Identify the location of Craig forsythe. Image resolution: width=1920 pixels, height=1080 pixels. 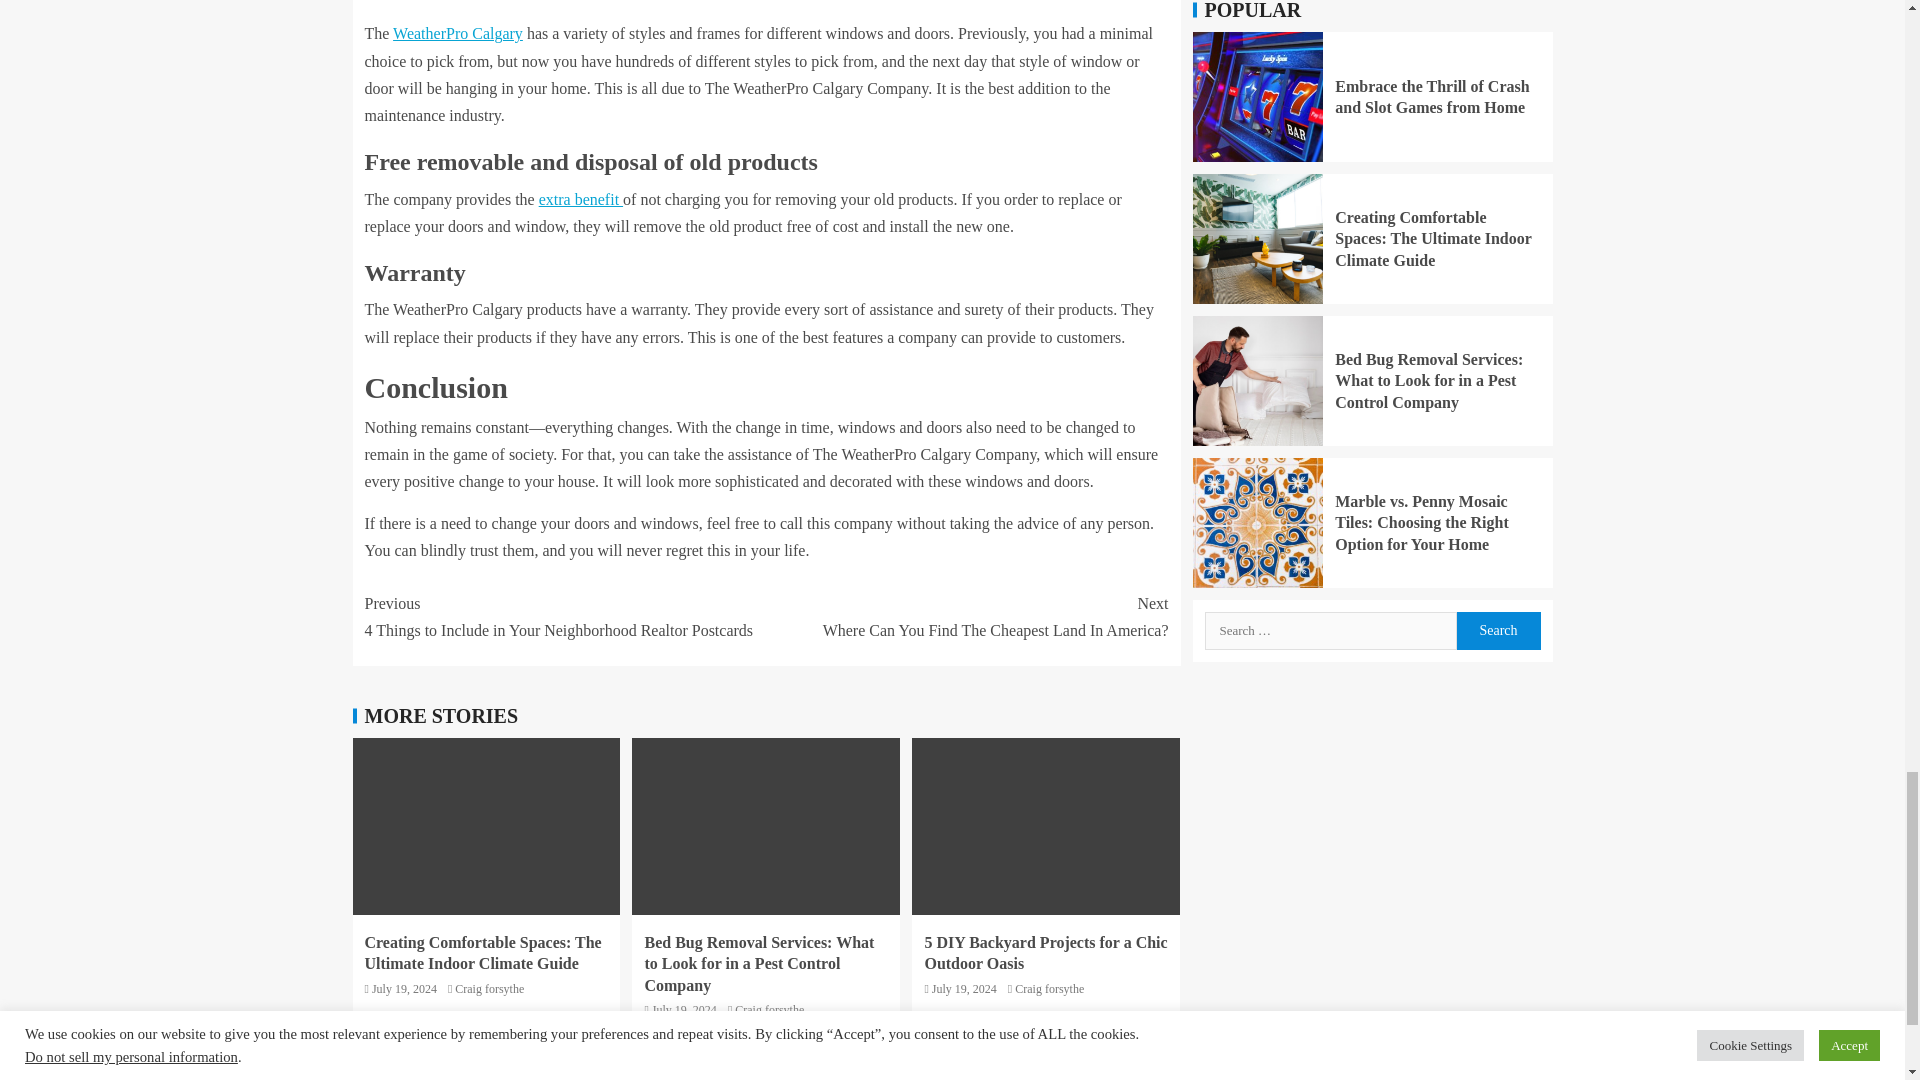
(966, 616).